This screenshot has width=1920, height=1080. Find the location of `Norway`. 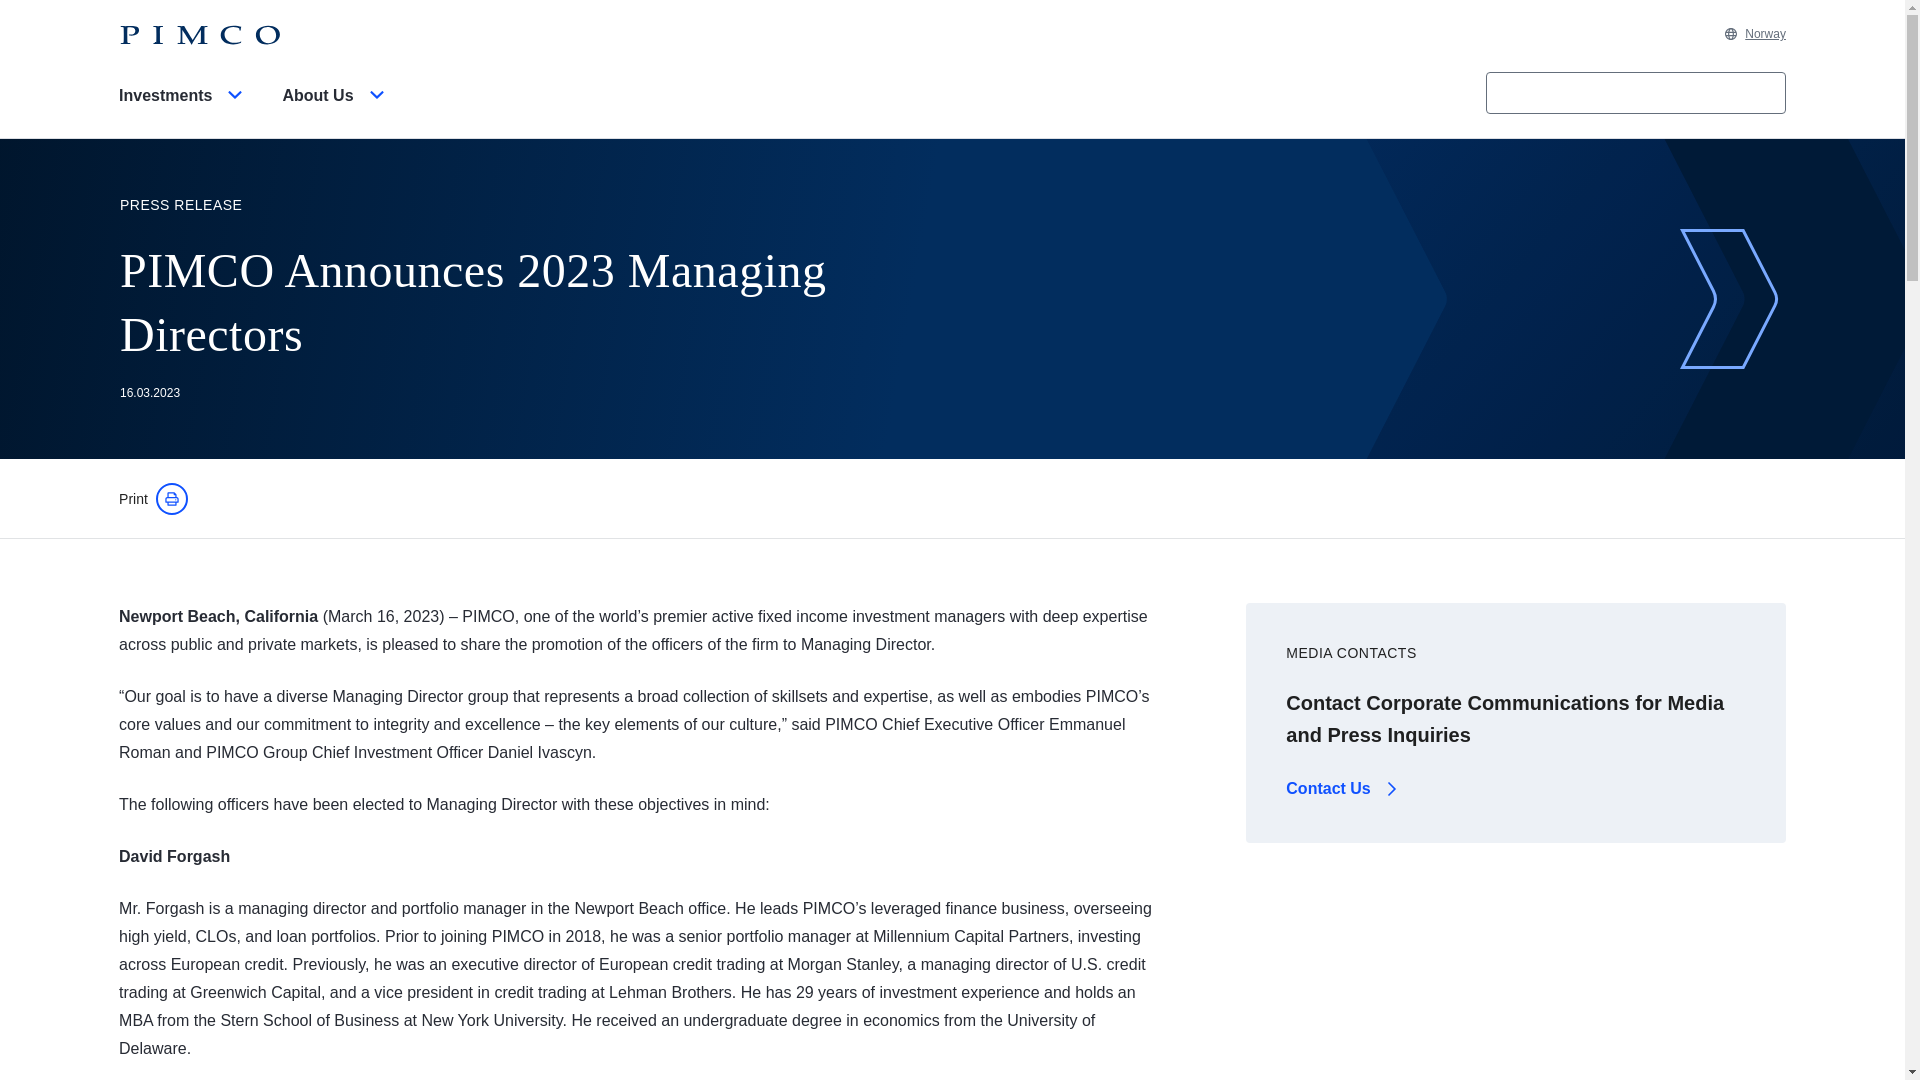

Norway is located at coordinates (1754, 34).